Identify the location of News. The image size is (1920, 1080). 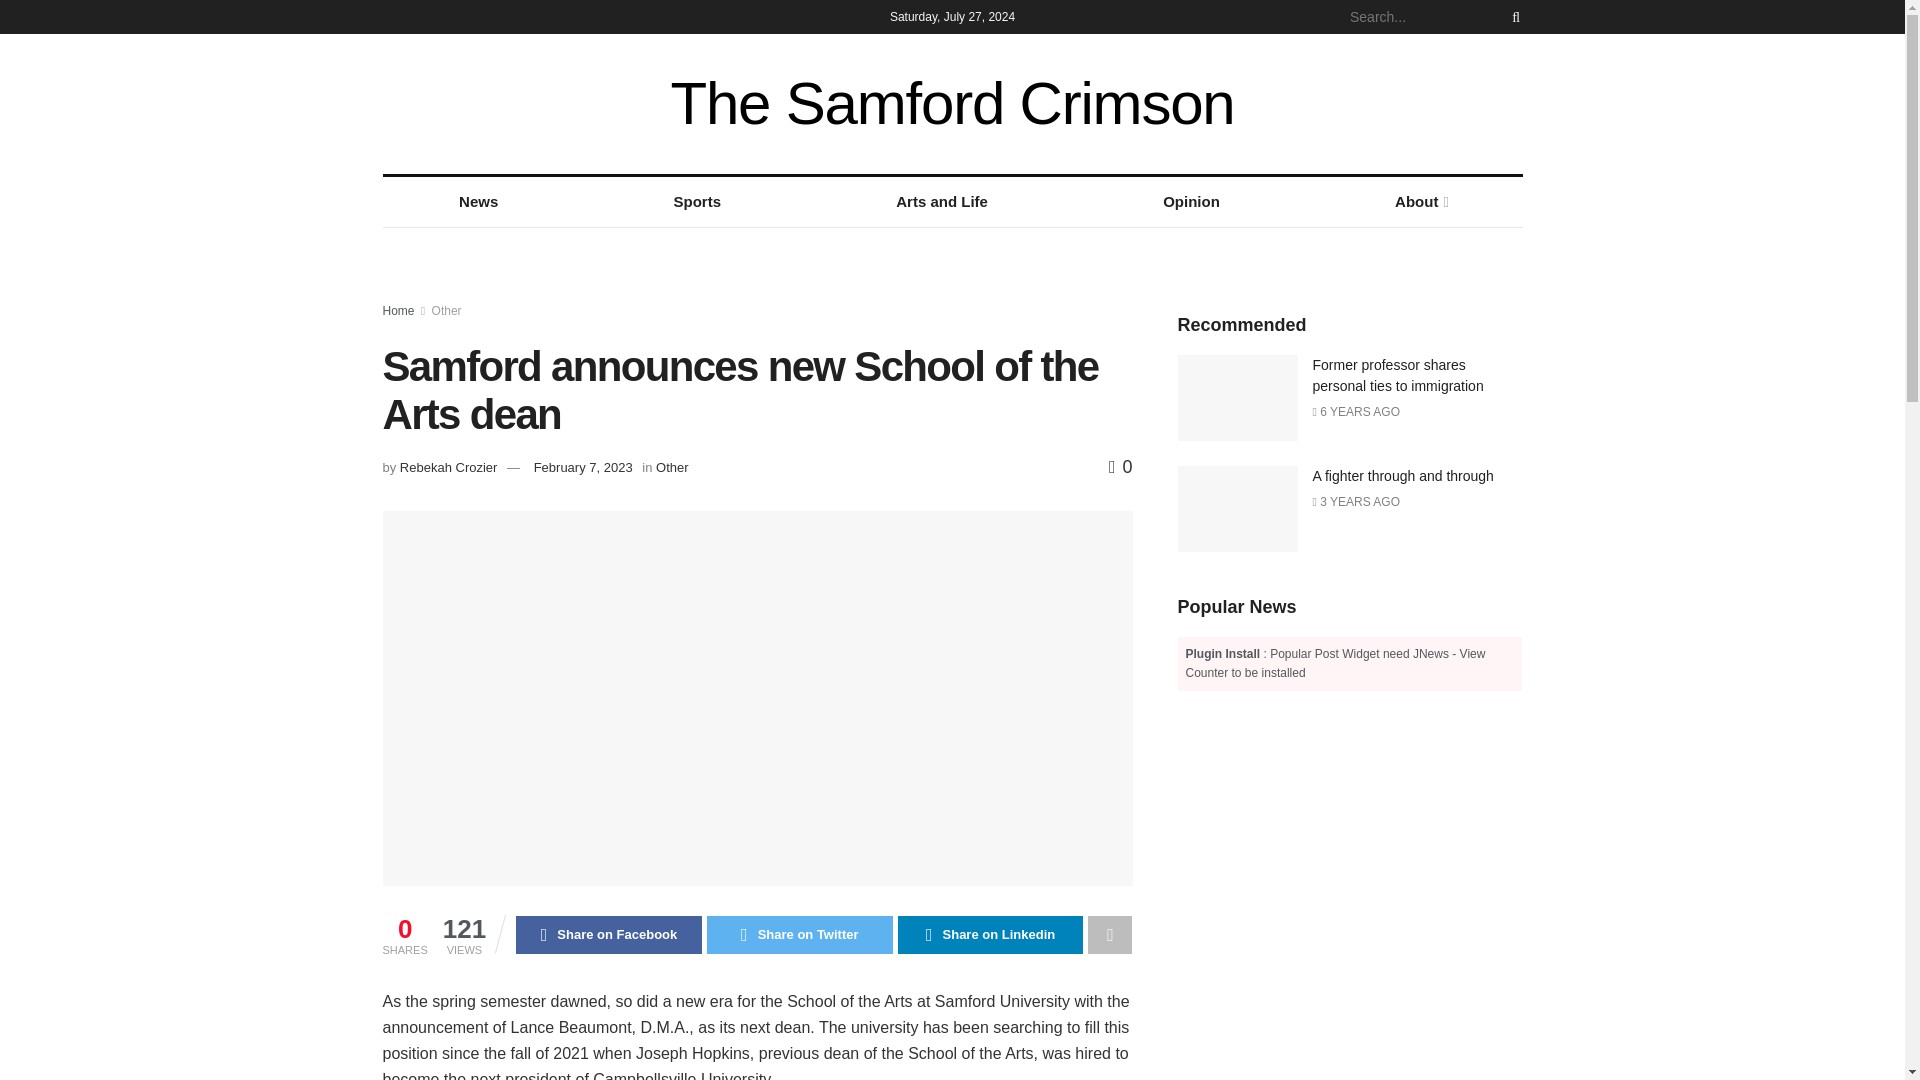
(478, 202).